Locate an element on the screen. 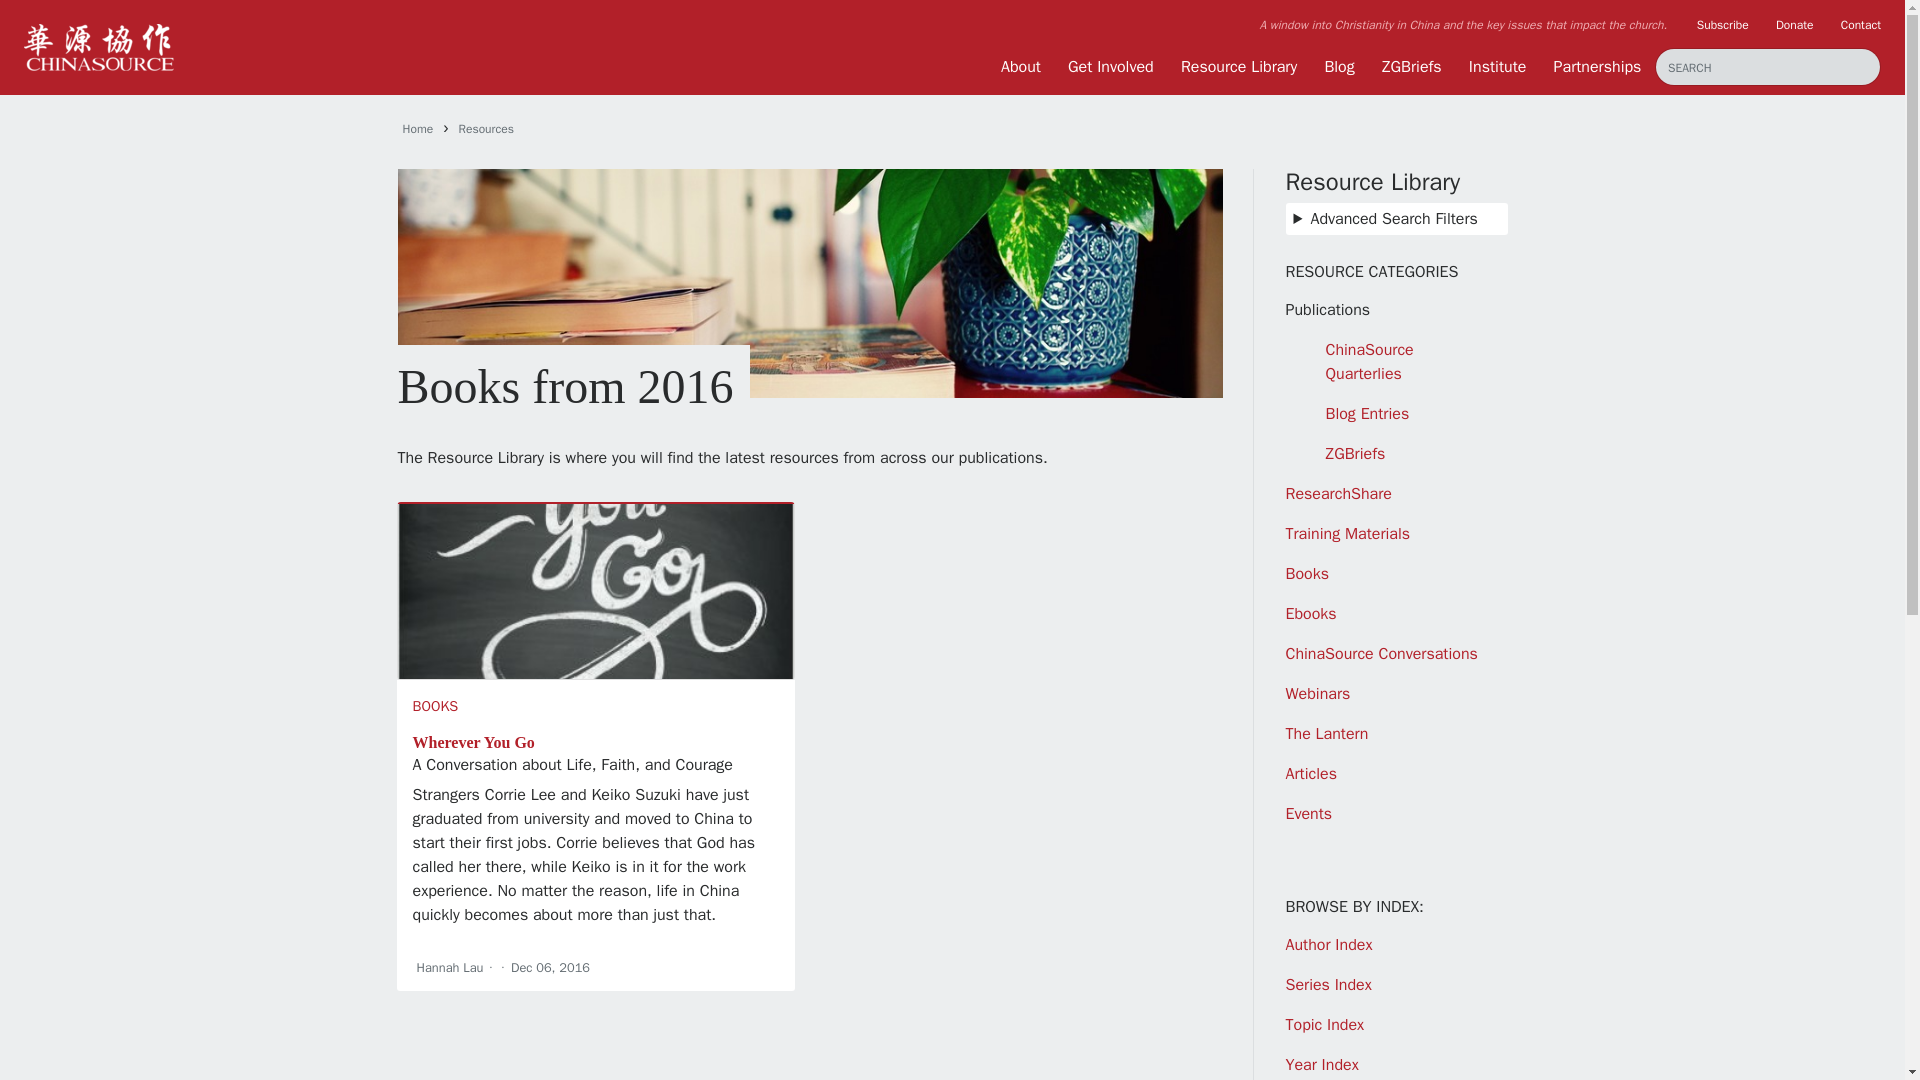 This screenshot has height=1080, width=1920. BOOKS is located at coordinates (435, 705).